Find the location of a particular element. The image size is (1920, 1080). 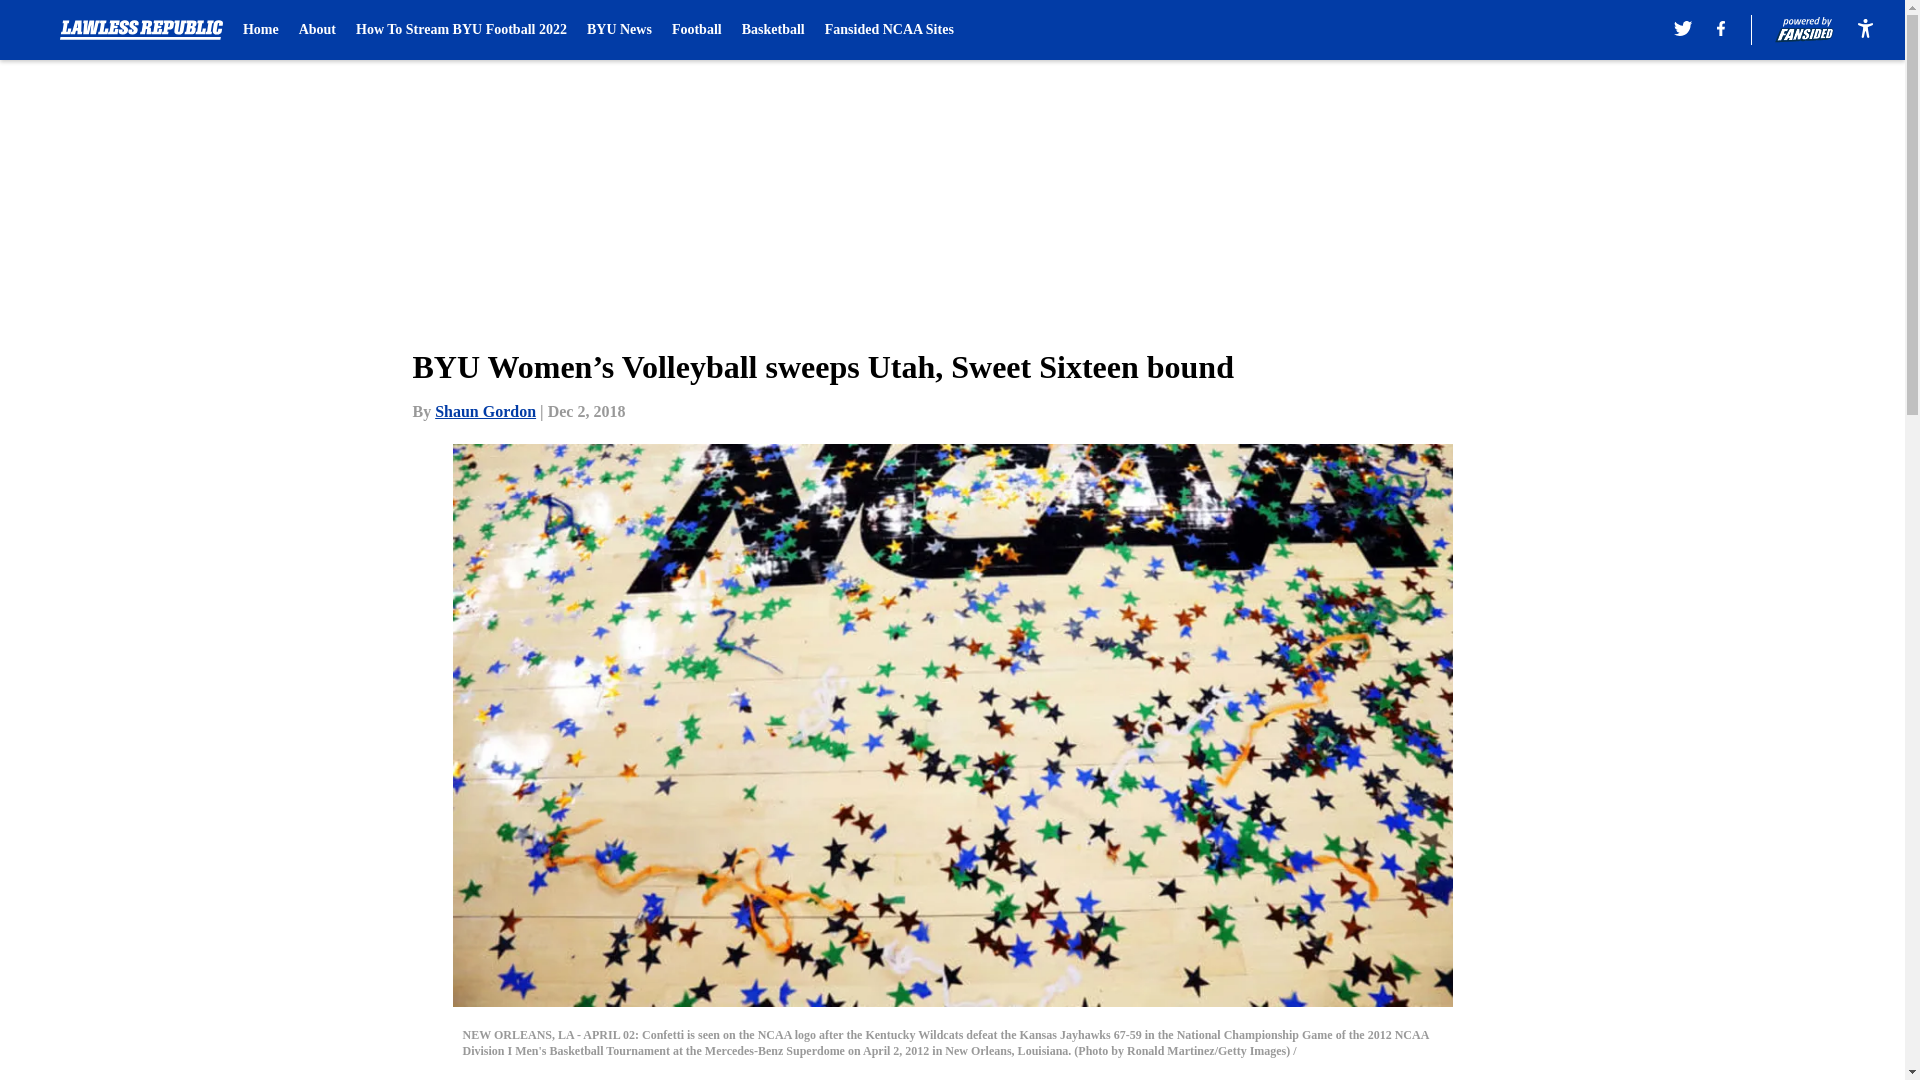

BYU News is located at coordinates (620, 30).